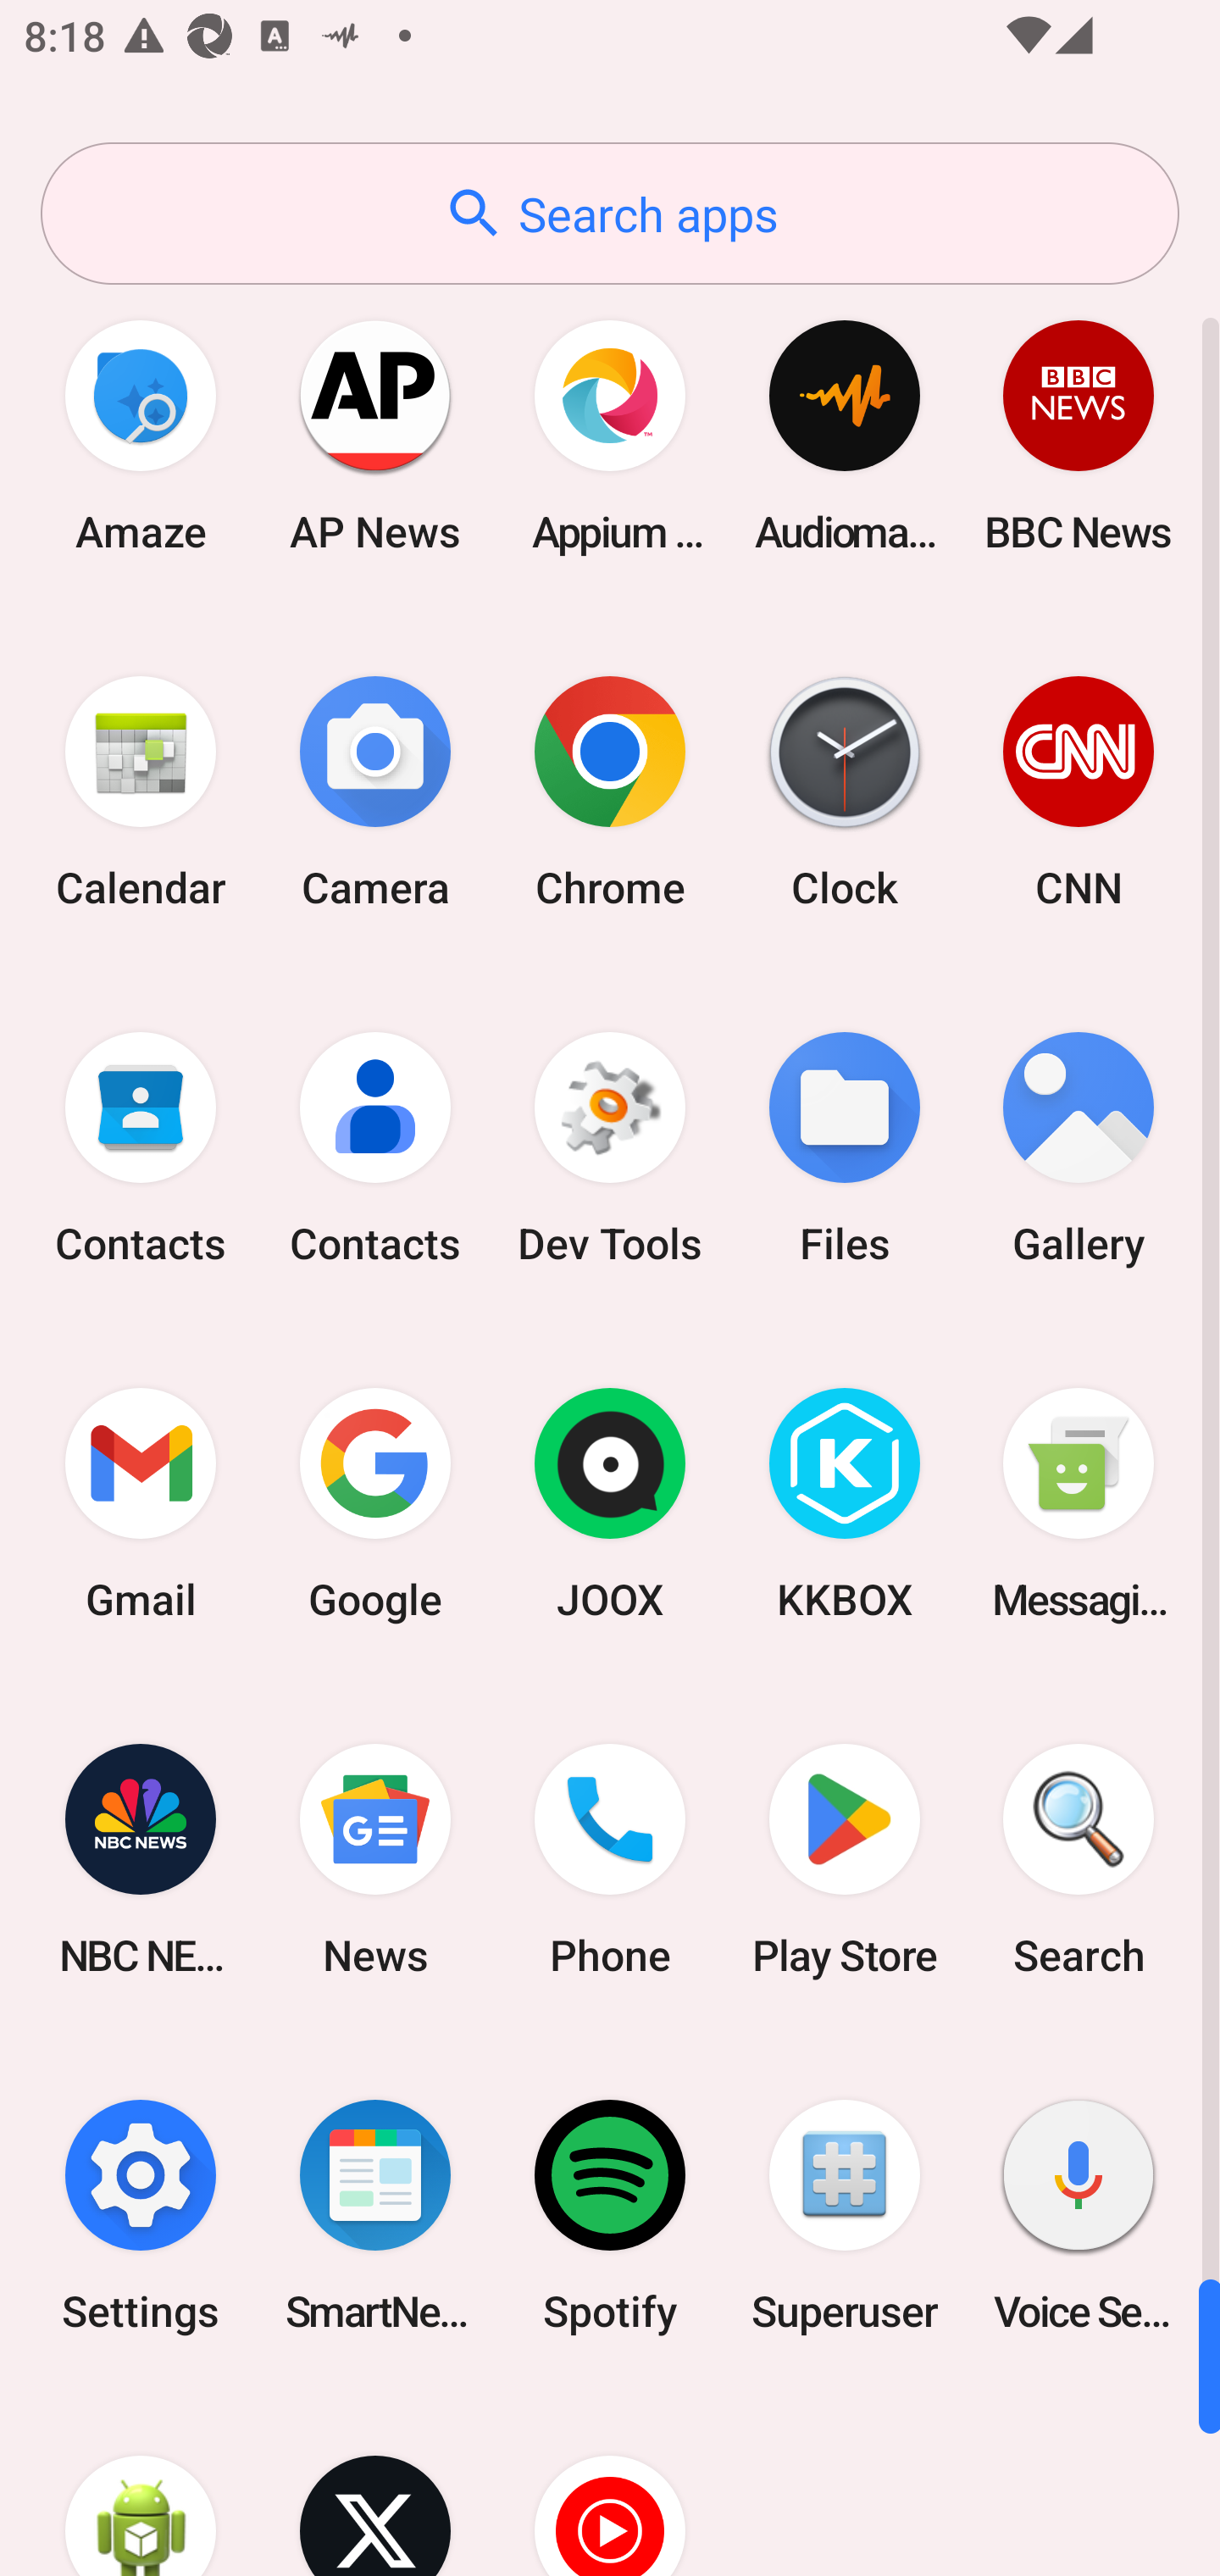 This screenshot has height=2576, width=1220. I want to click on BBC News, so click(1079, 436).